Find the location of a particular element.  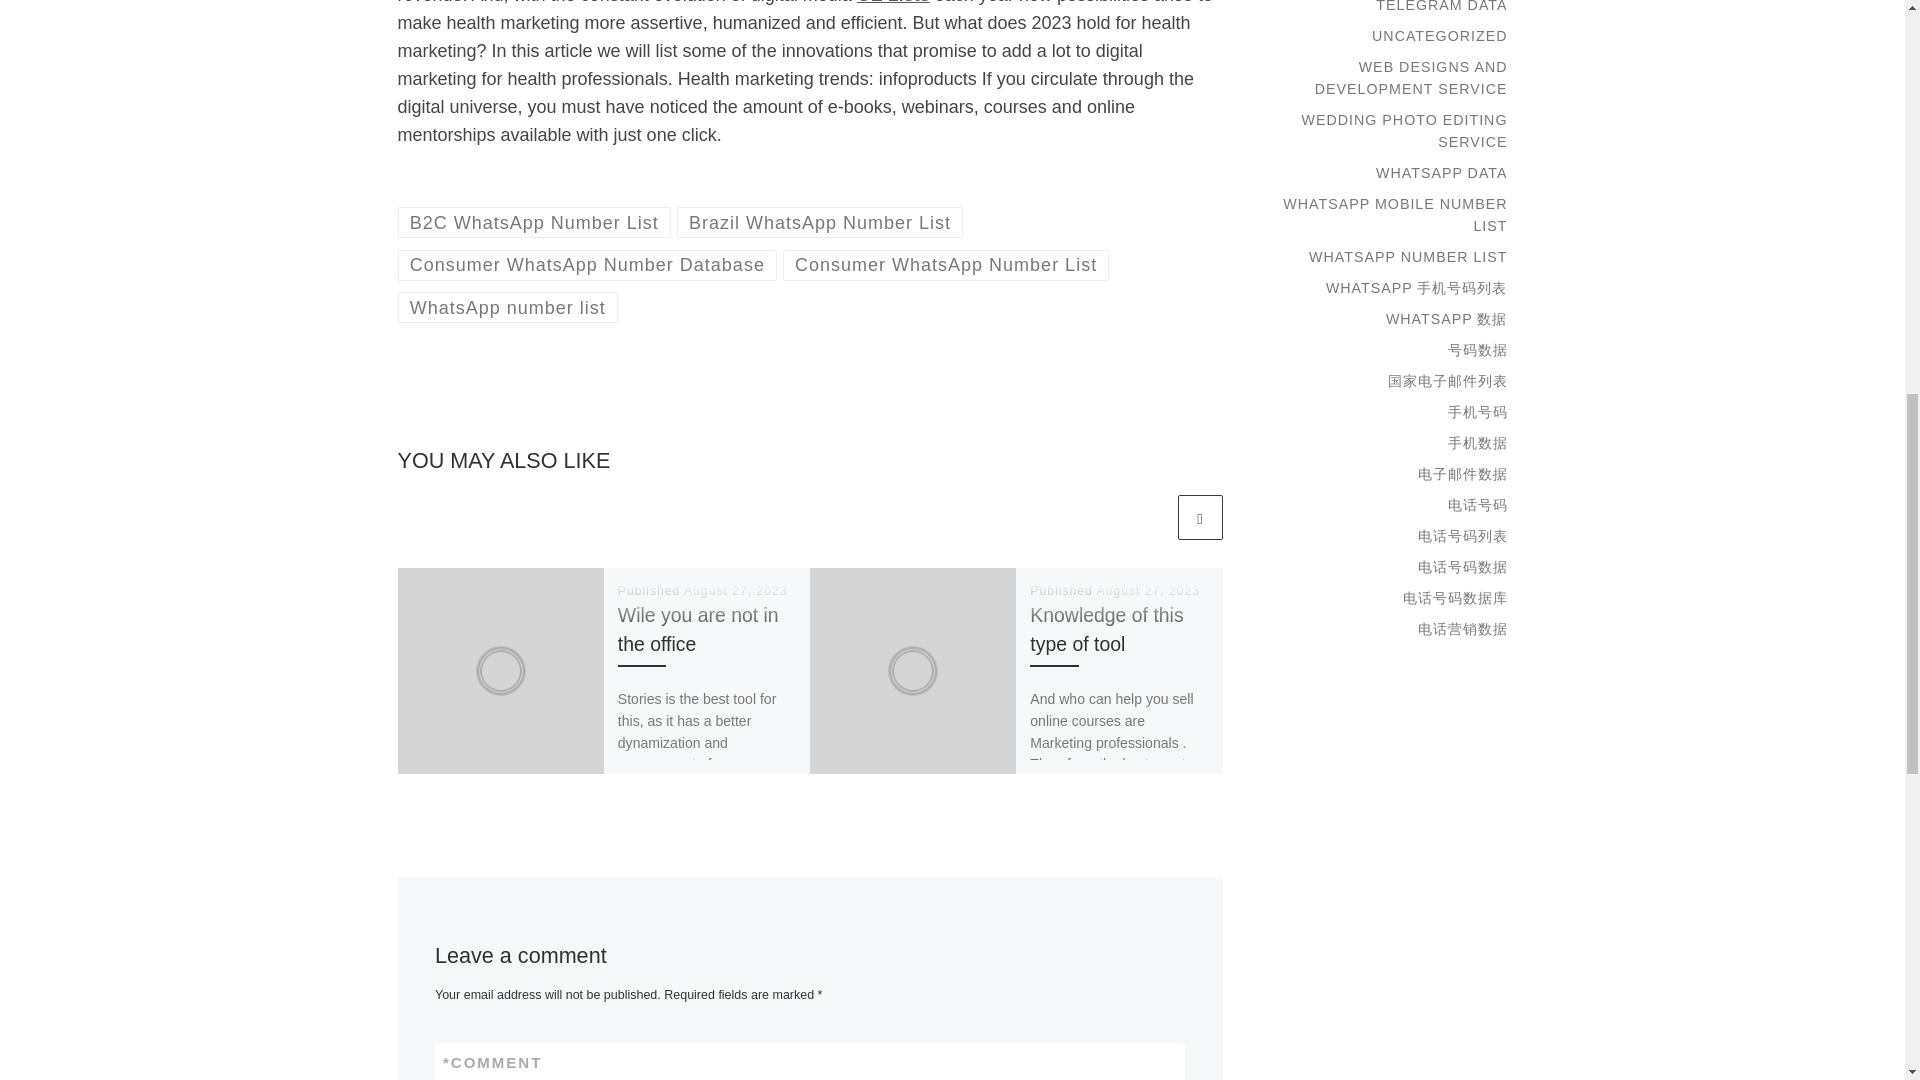

B2C WhatsApp Number List is located at coordinates (534, 222).